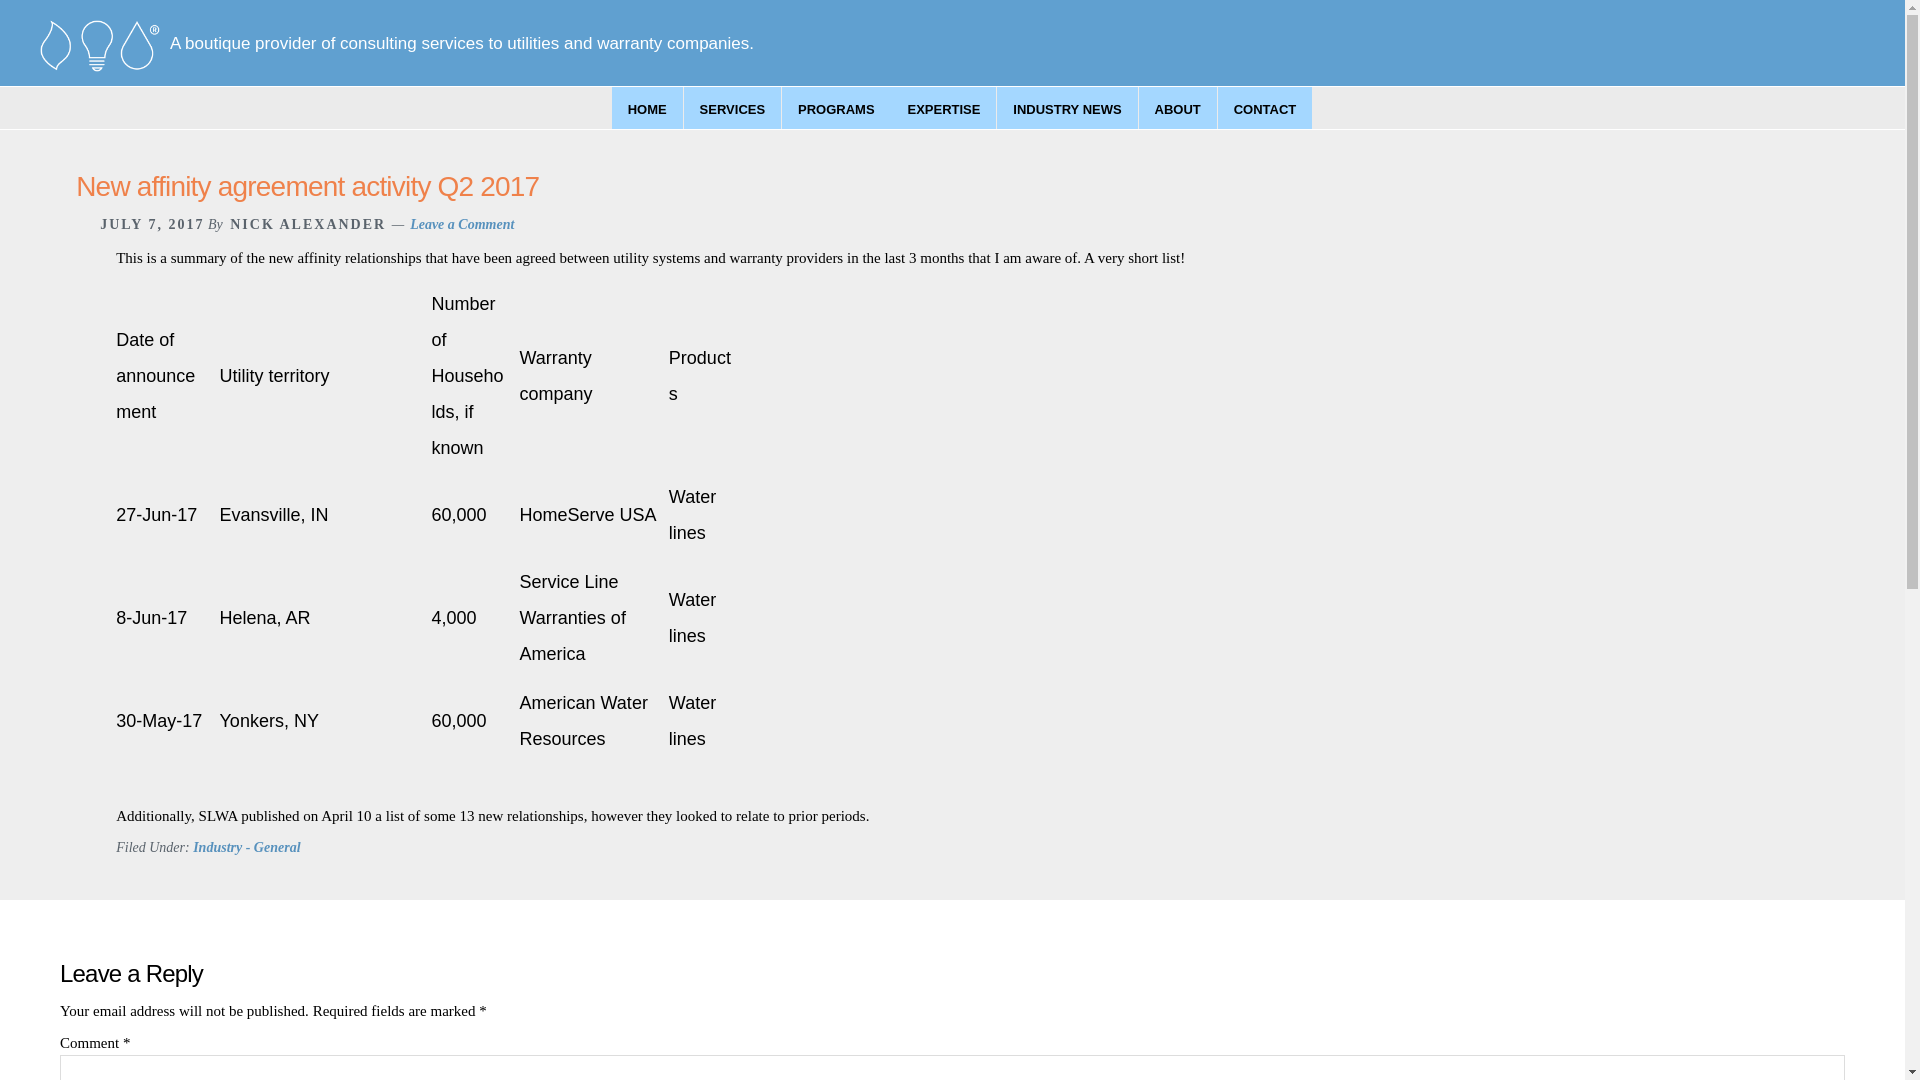  Describe the element at coordinates (246, 848) in the screenshot. I see `Industry - General` at that location.